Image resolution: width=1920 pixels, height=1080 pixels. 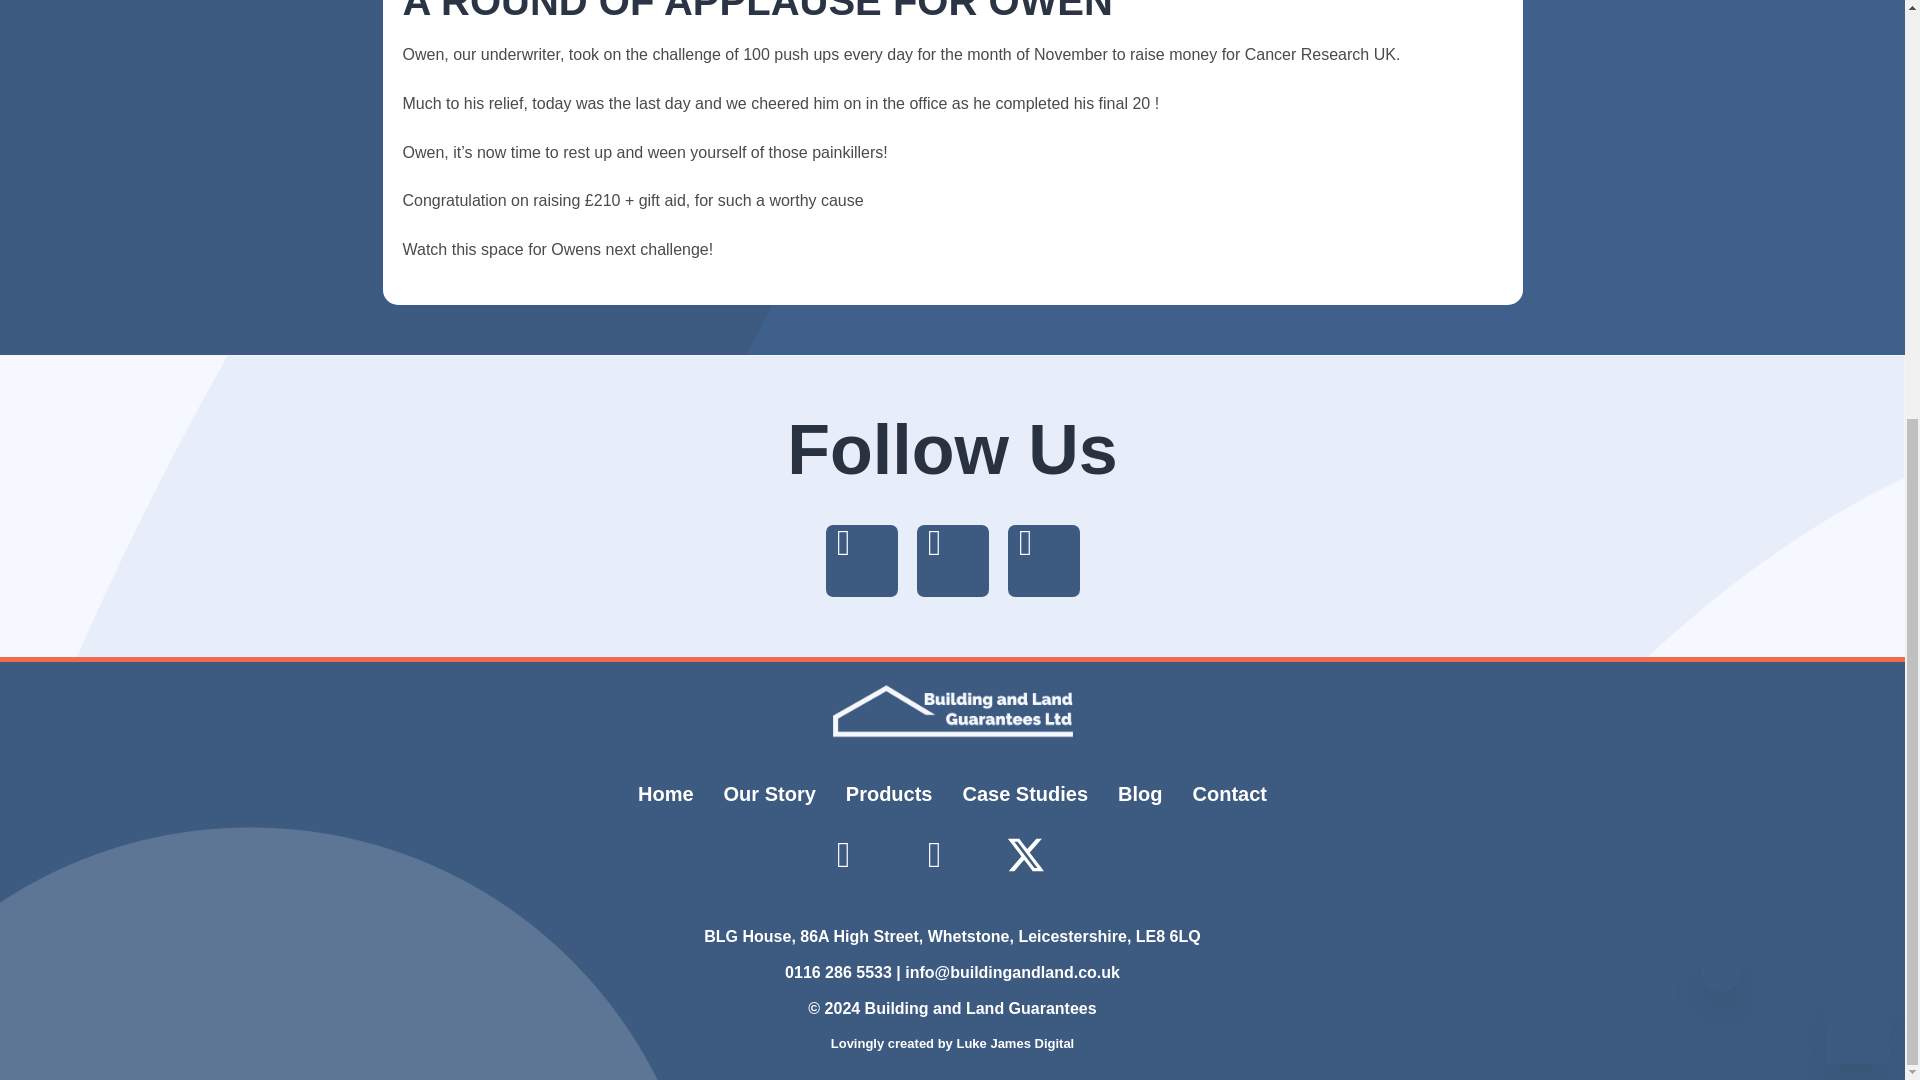 What do you see at coordinates (1026, 794) in the screenshot?
I see `Case Studies` at bounding box center [1026, 794].